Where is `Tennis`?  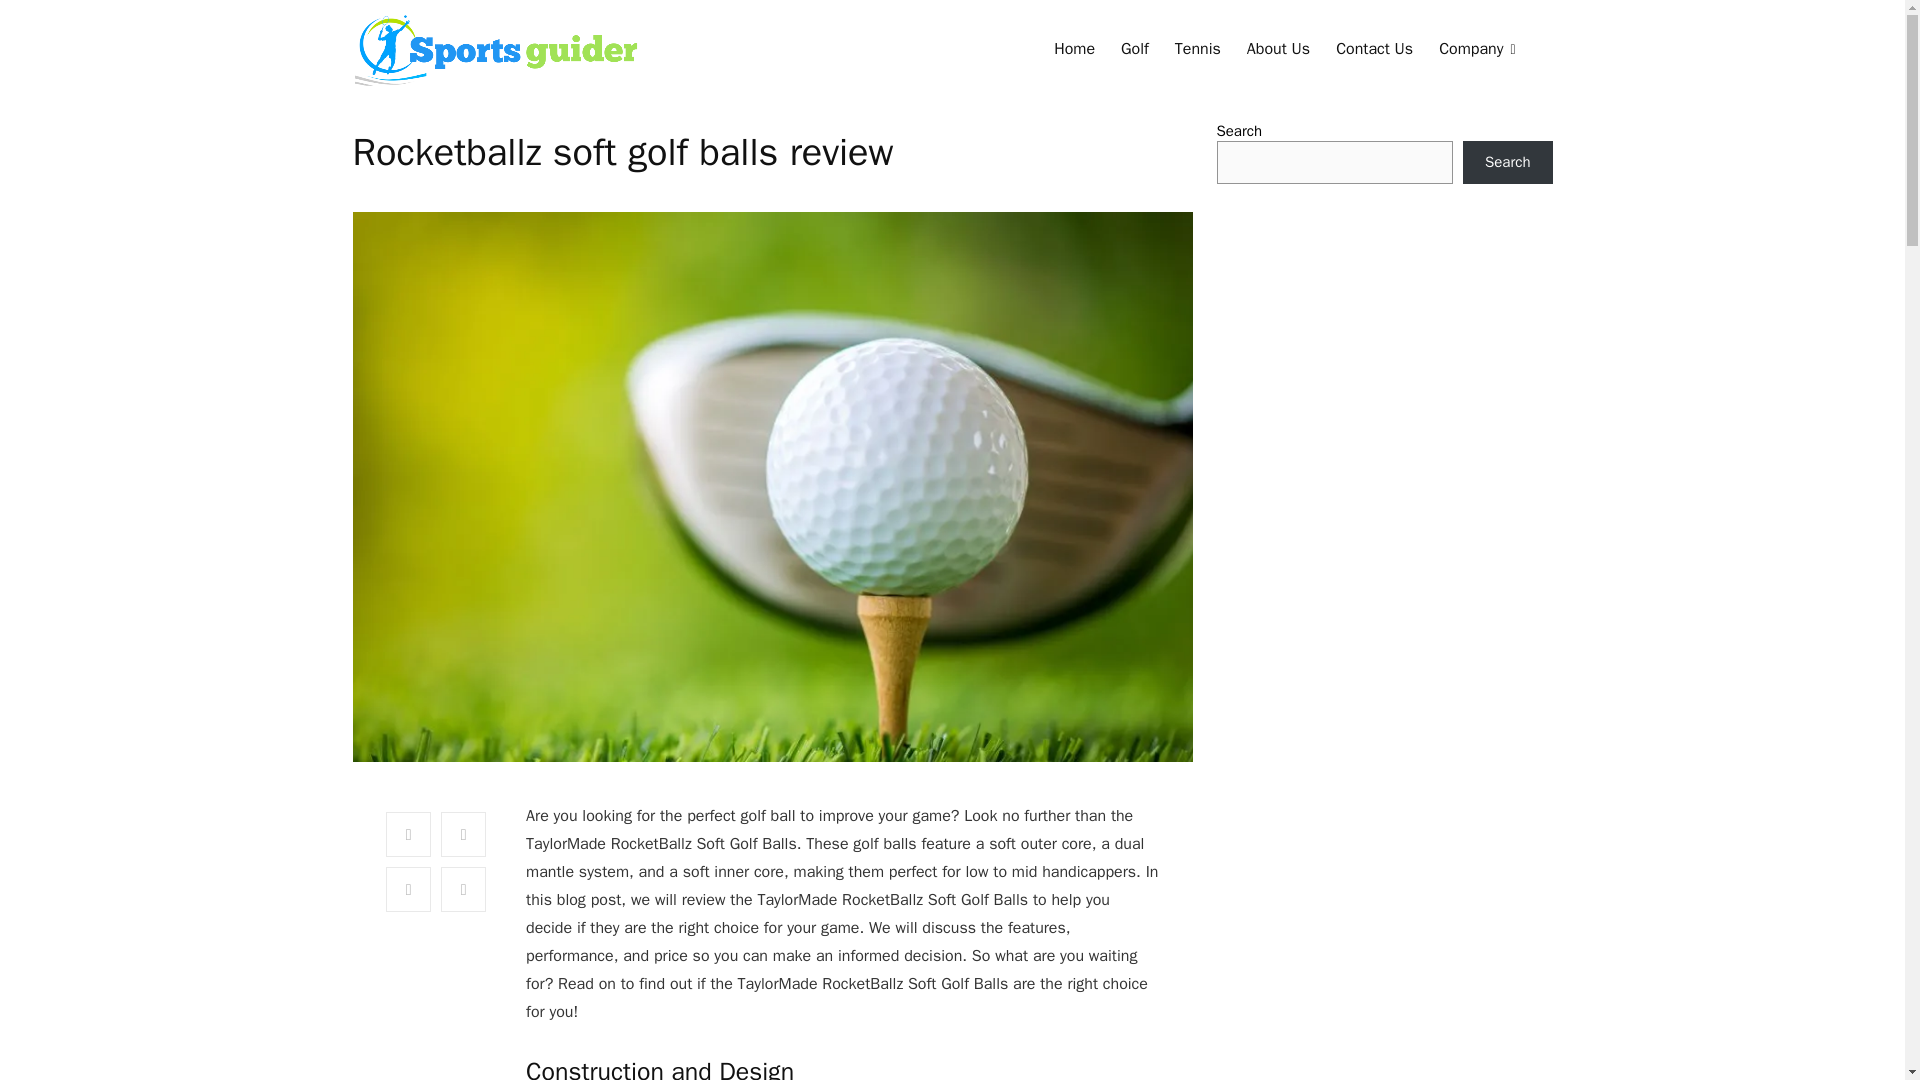
Tennis is located at coordinates (1198, 51).